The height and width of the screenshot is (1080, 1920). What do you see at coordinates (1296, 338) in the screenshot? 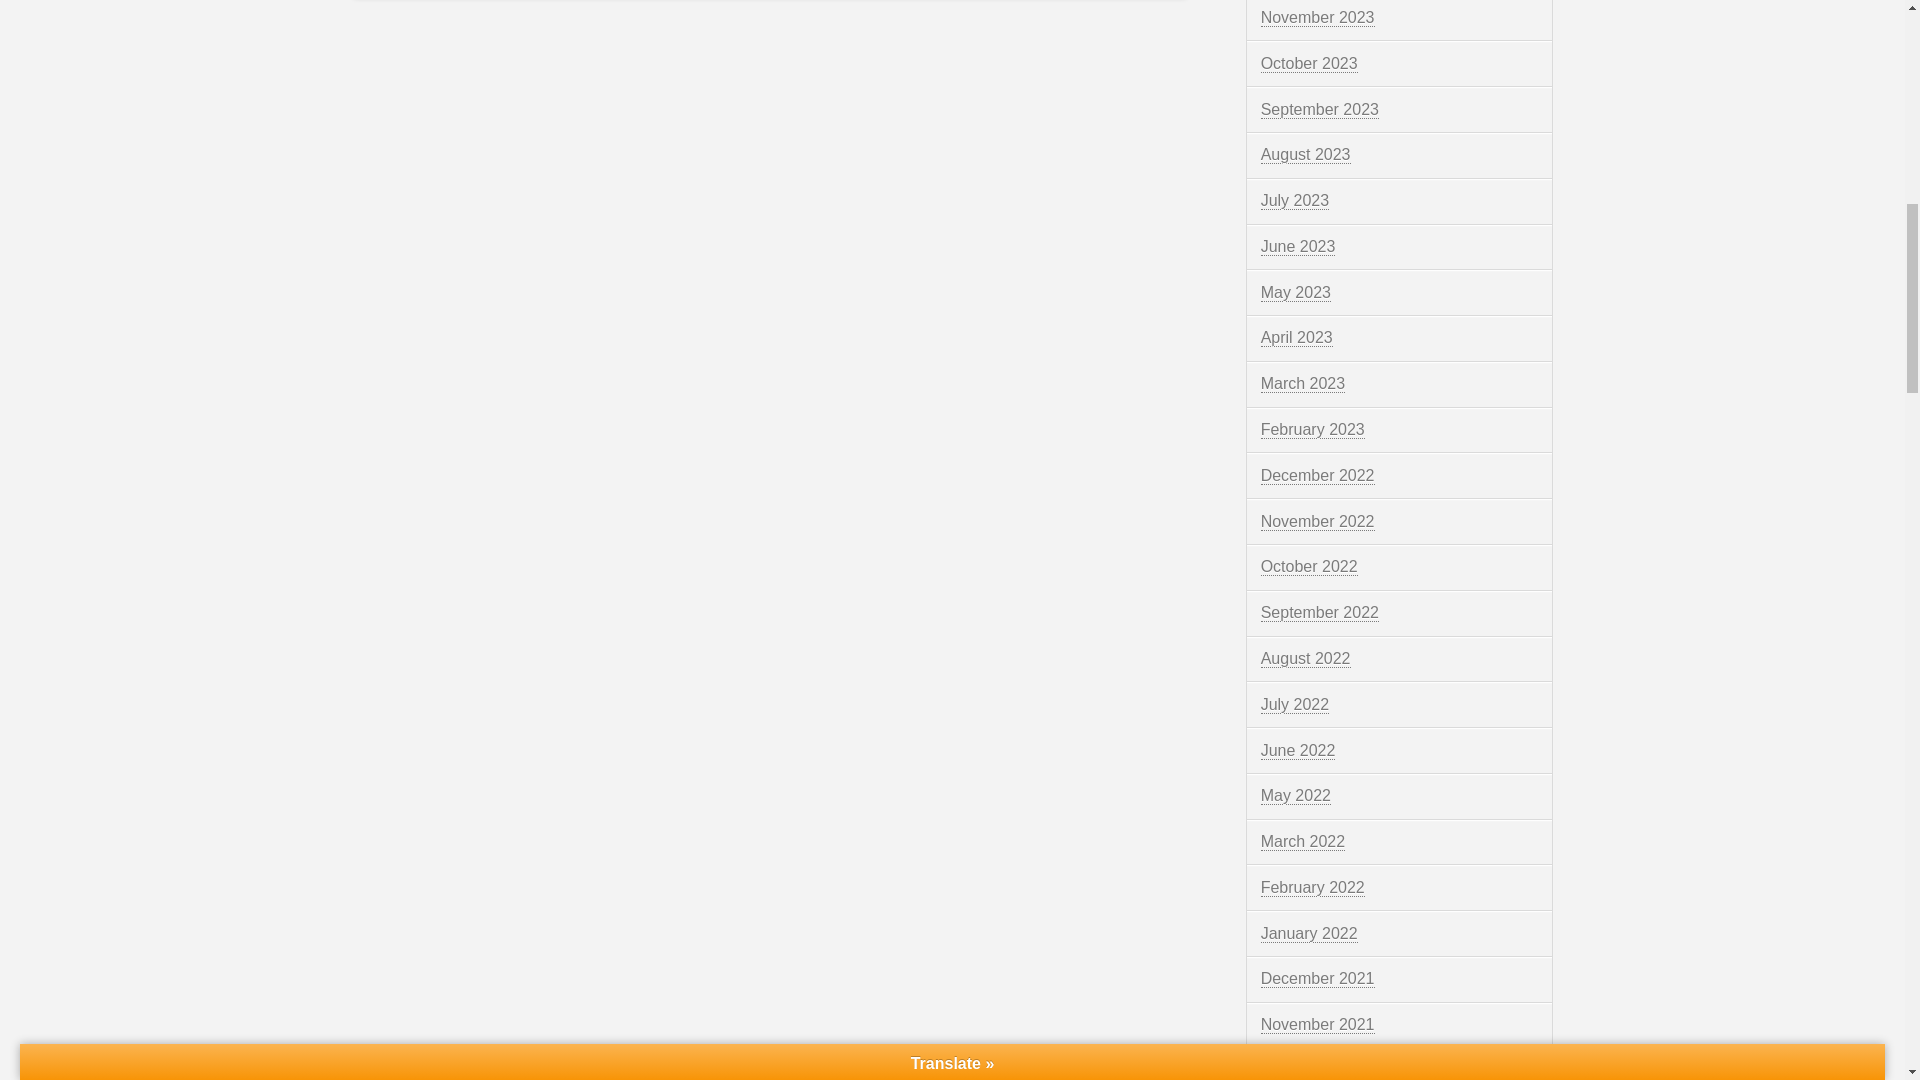
I see `April 2023` at bounding box center [1296, 338].